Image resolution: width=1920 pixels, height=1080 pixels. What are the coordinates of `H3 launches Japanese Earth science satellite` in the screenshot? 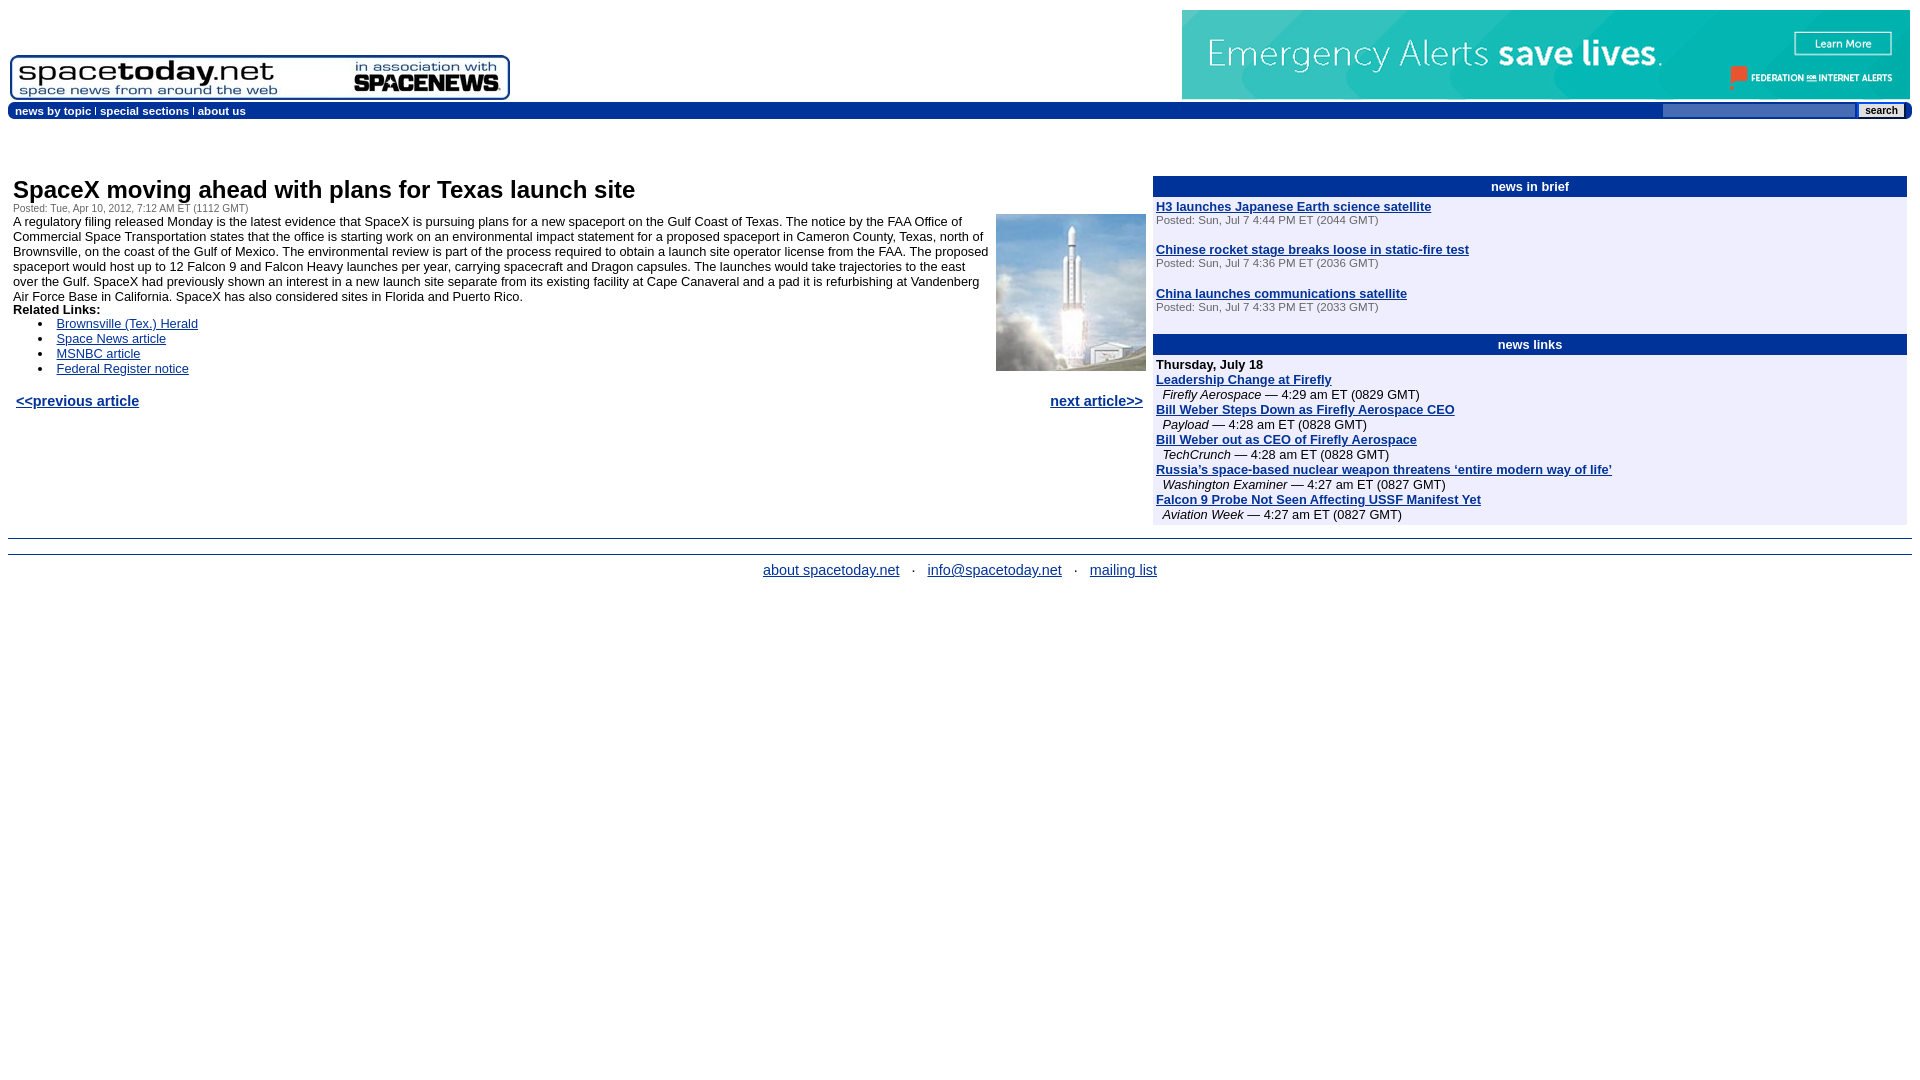 It's located at (1292, 206).